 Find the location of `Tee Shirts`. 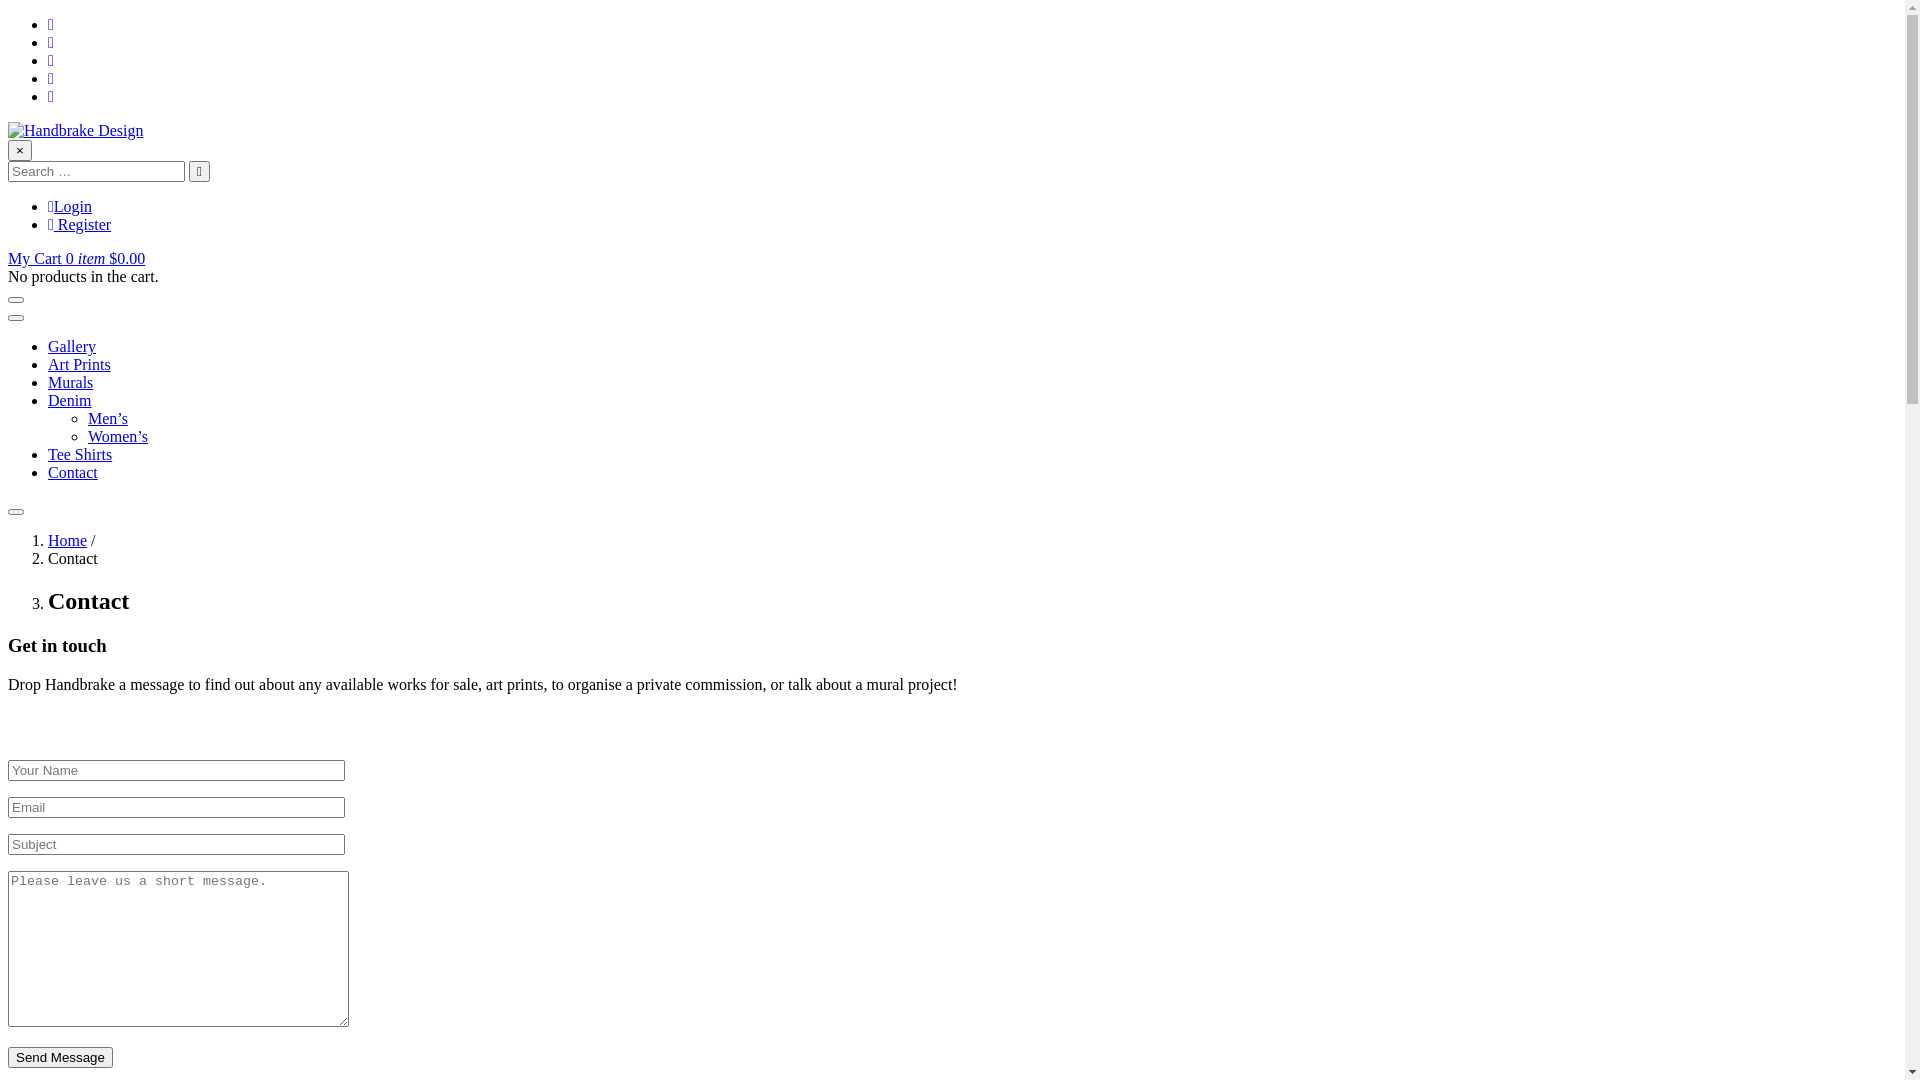

Tee Shirts is located at coordinates (80, 454).